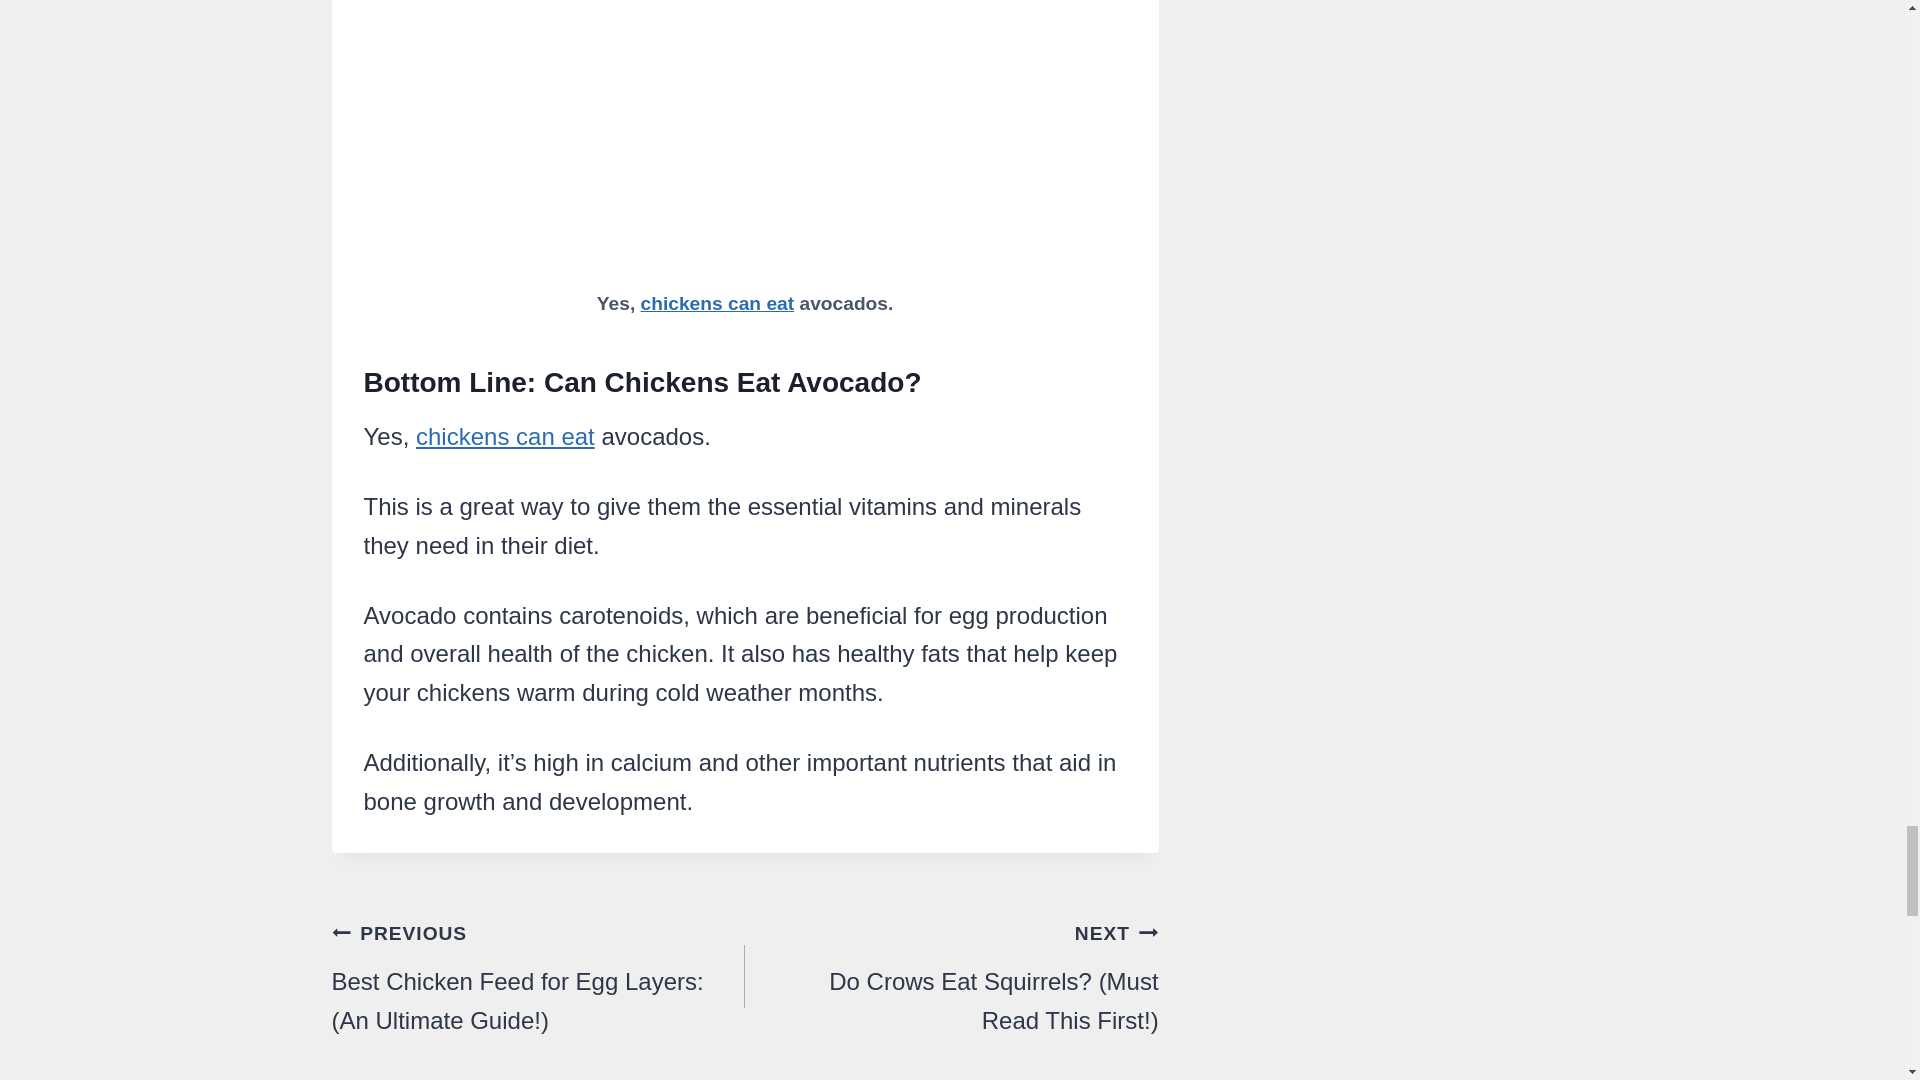  Describe the element at coordinates (746, 139) in the screenshot. I see `Can Chickens Eat Avocados: The Answer Is Maybe` at that location.